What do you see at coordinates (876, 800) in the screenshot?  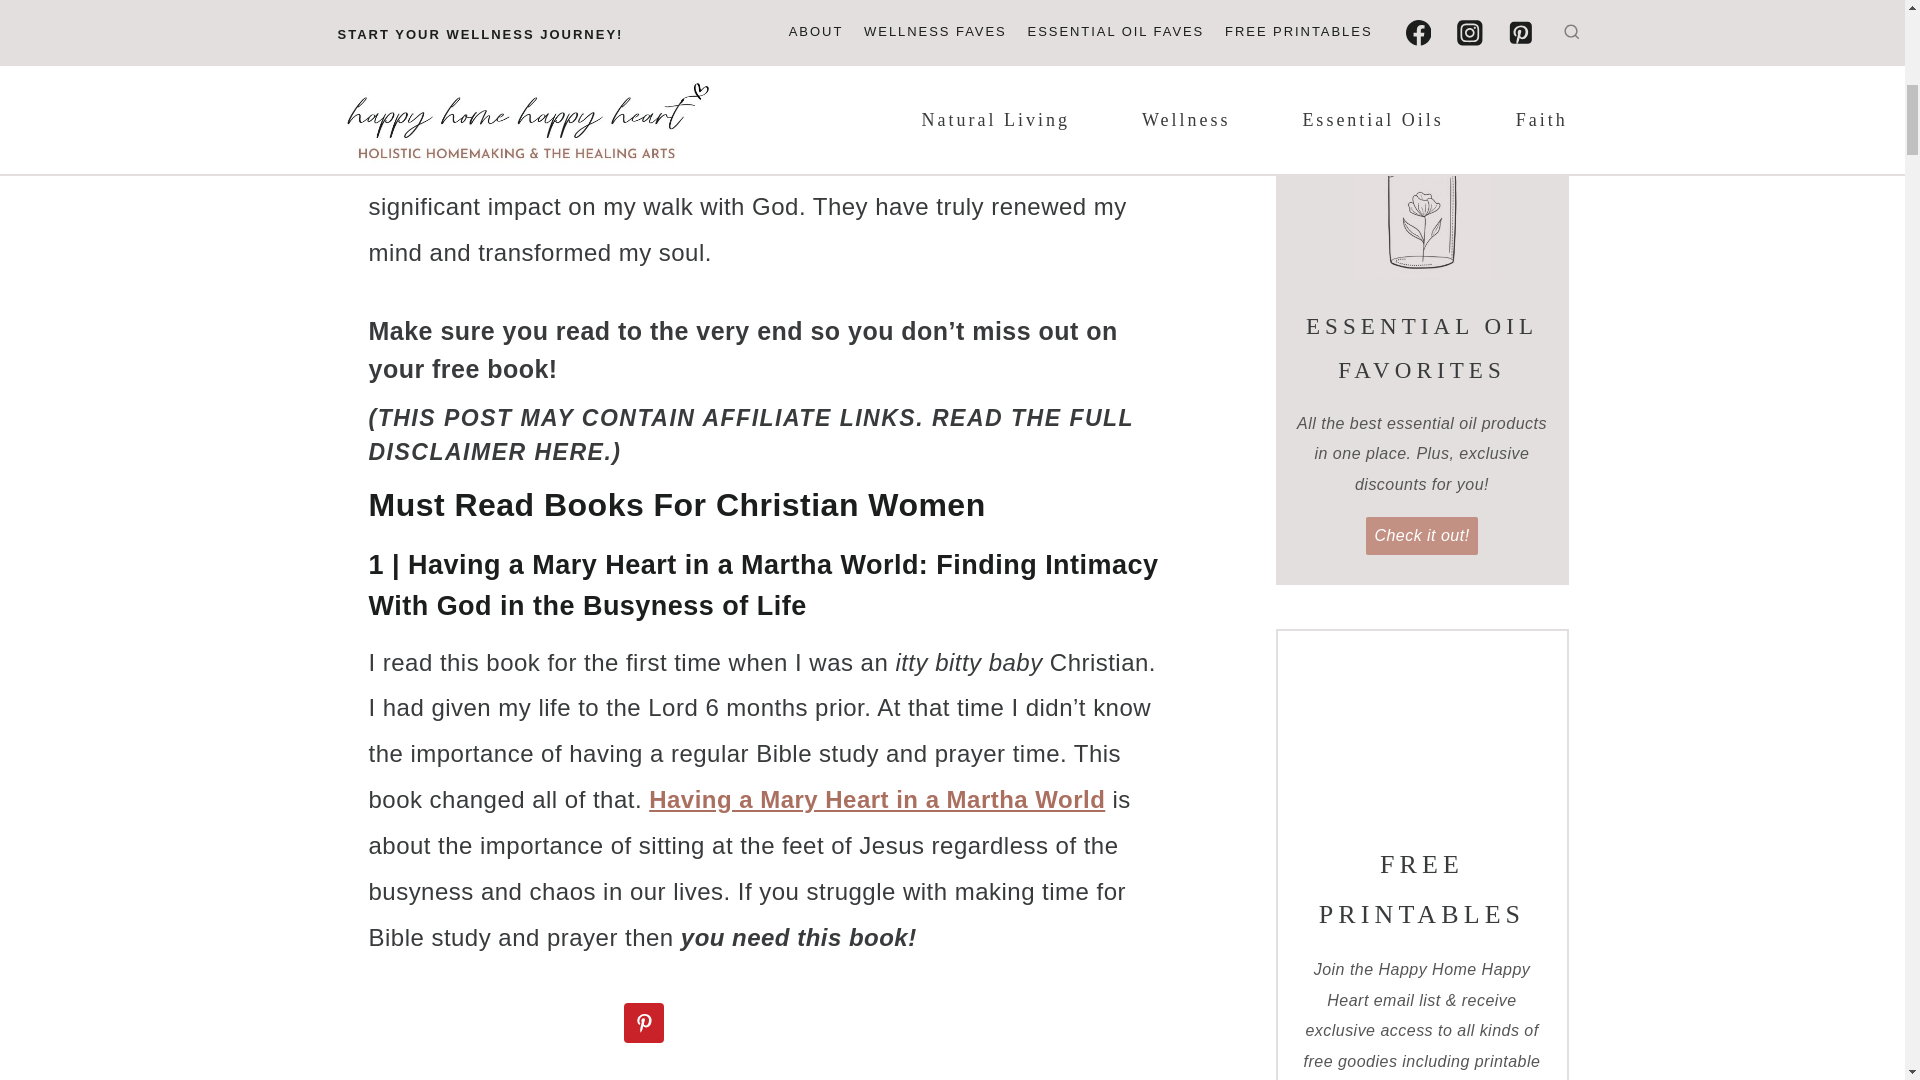 I see `Having a Mary Heart in a Martha World` at bounding box center [876, 800].